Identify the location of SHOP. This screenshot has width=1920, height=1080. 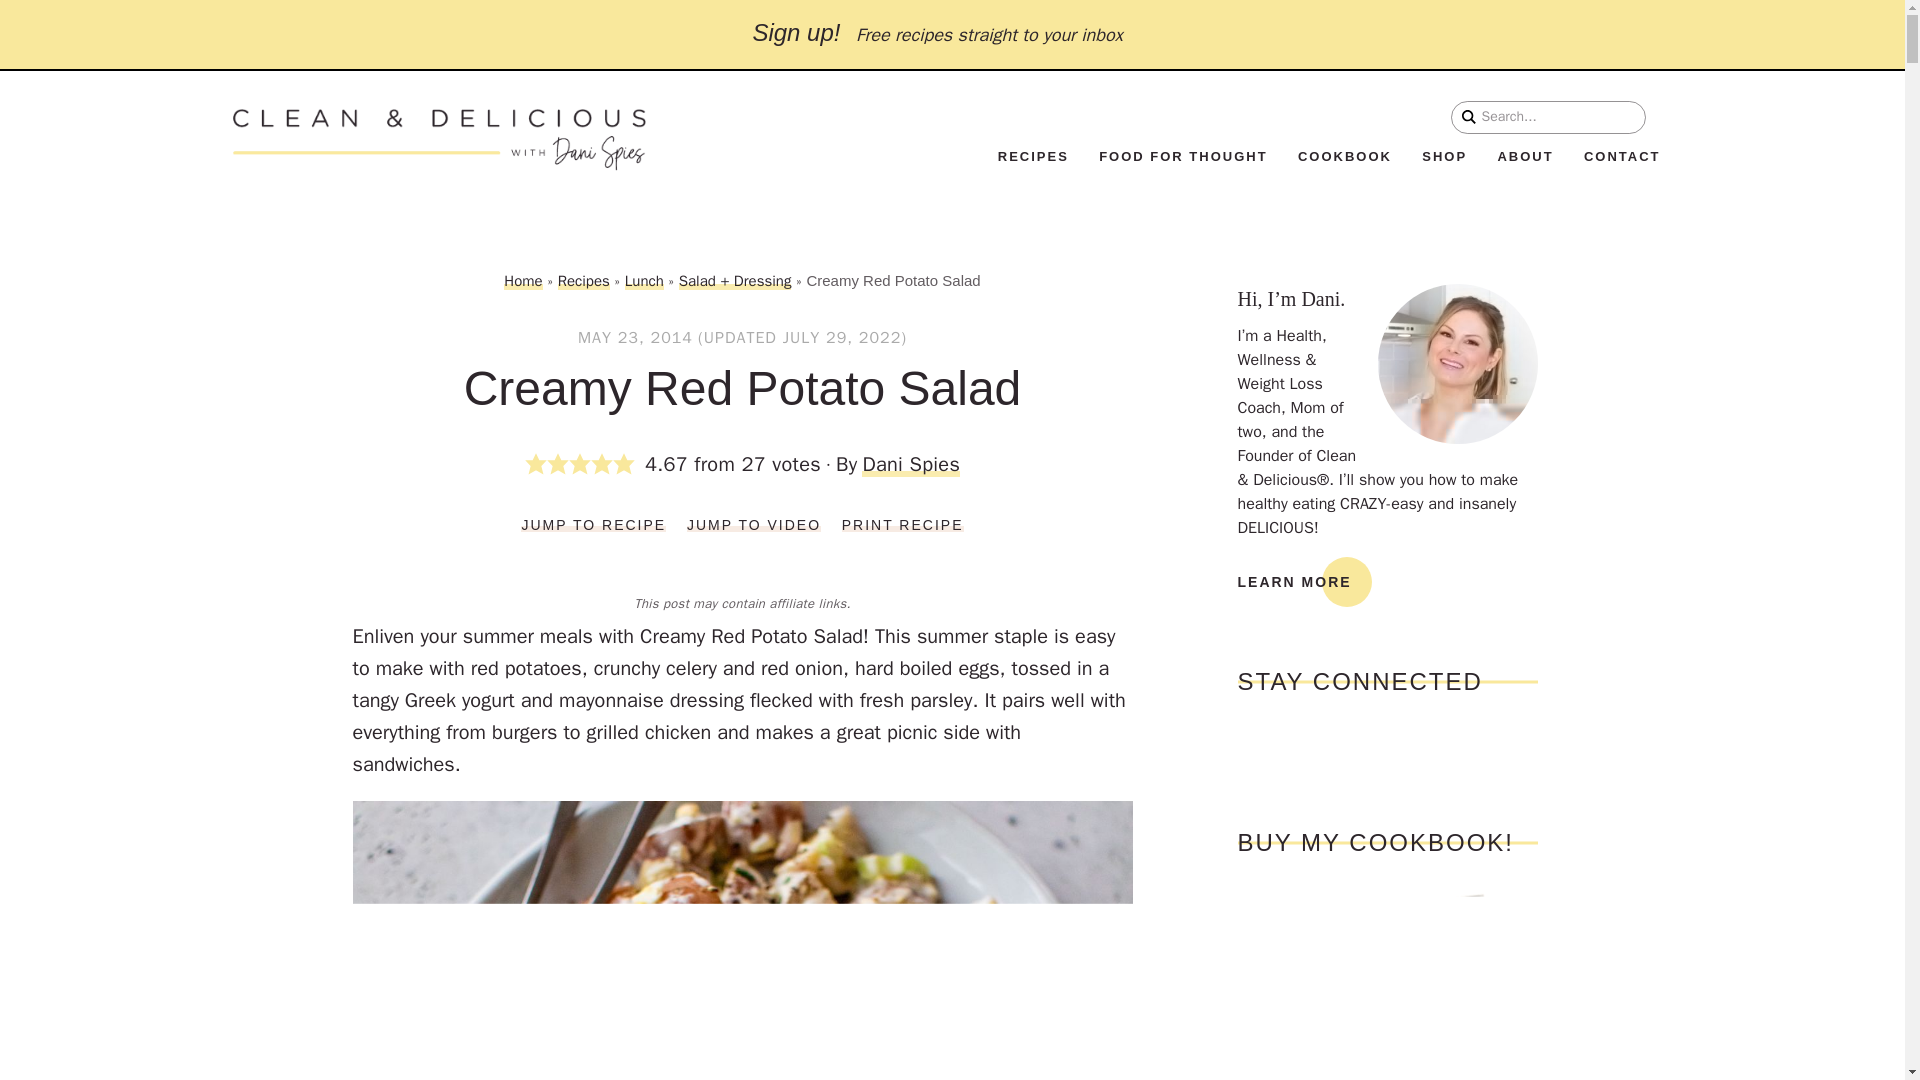
(1444, 156).